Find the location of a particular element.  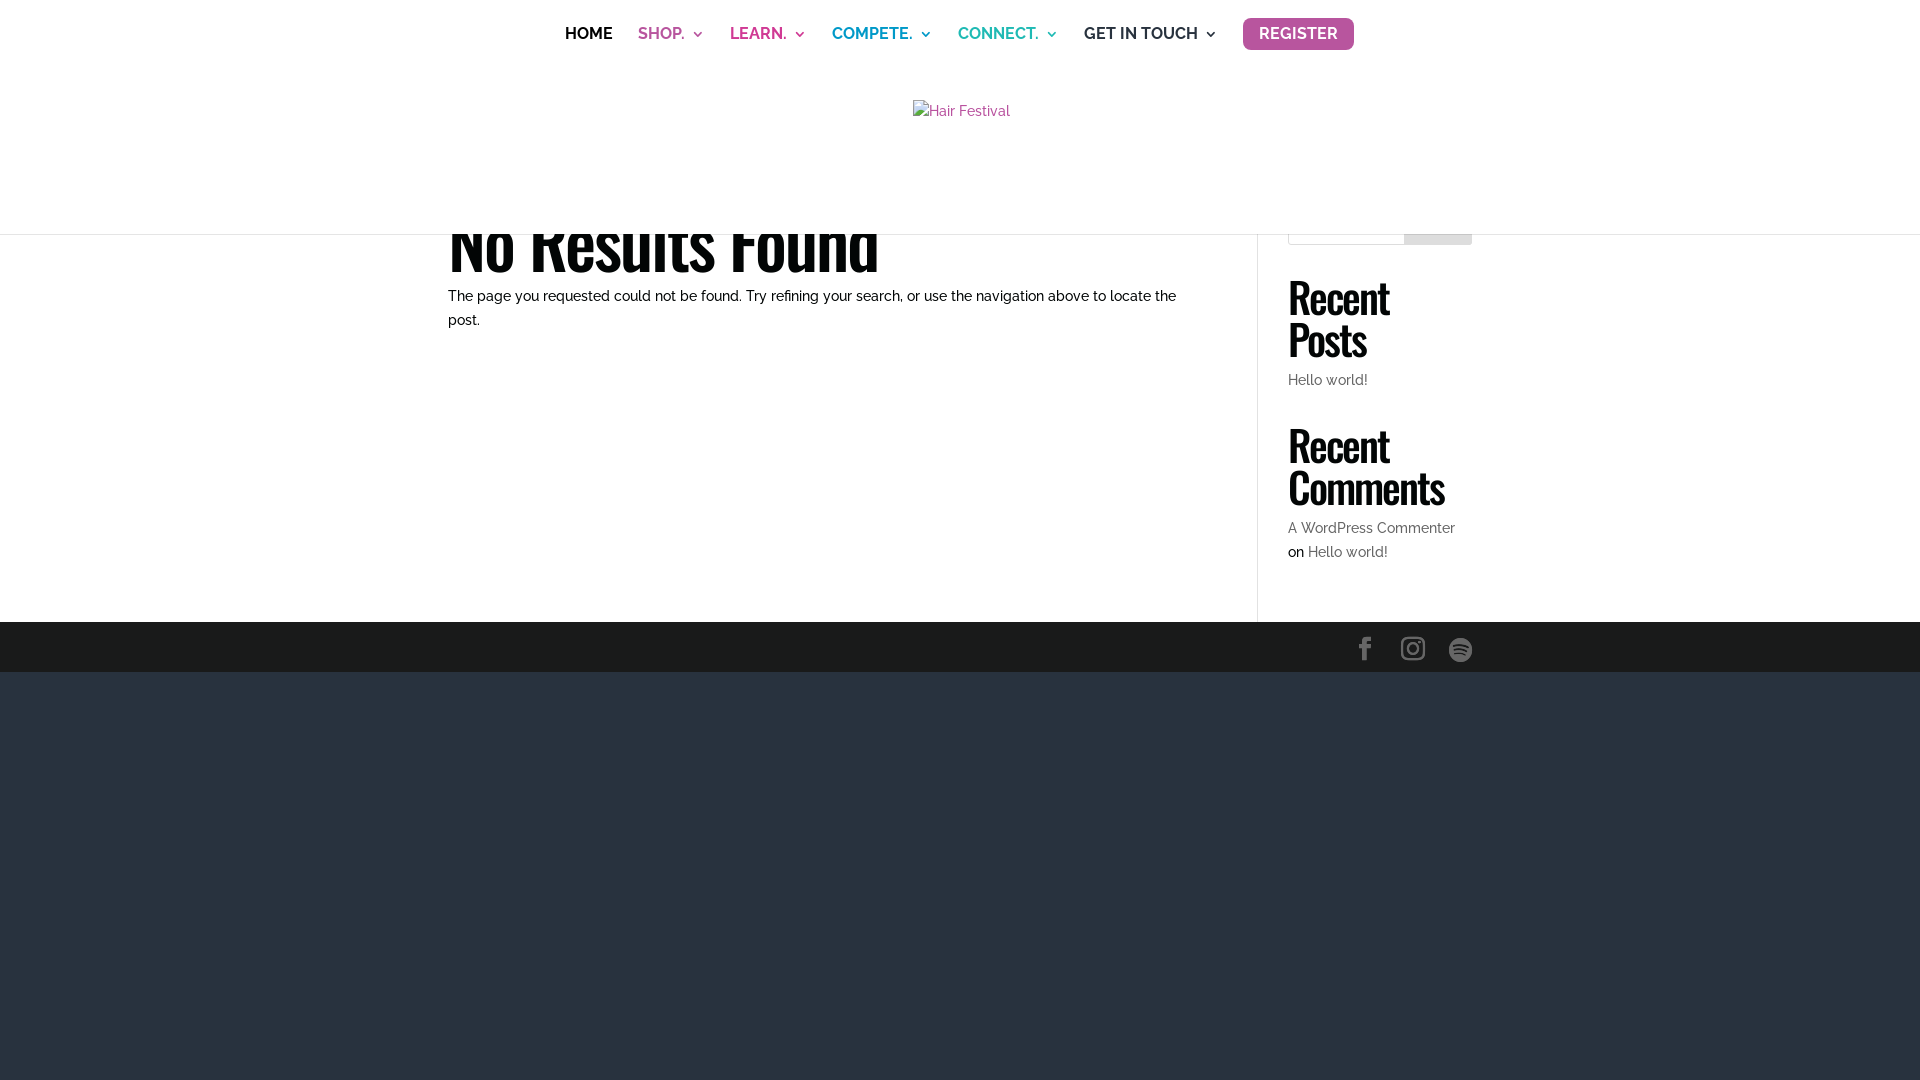

Hello world! is located at coordinates (1328, 380).